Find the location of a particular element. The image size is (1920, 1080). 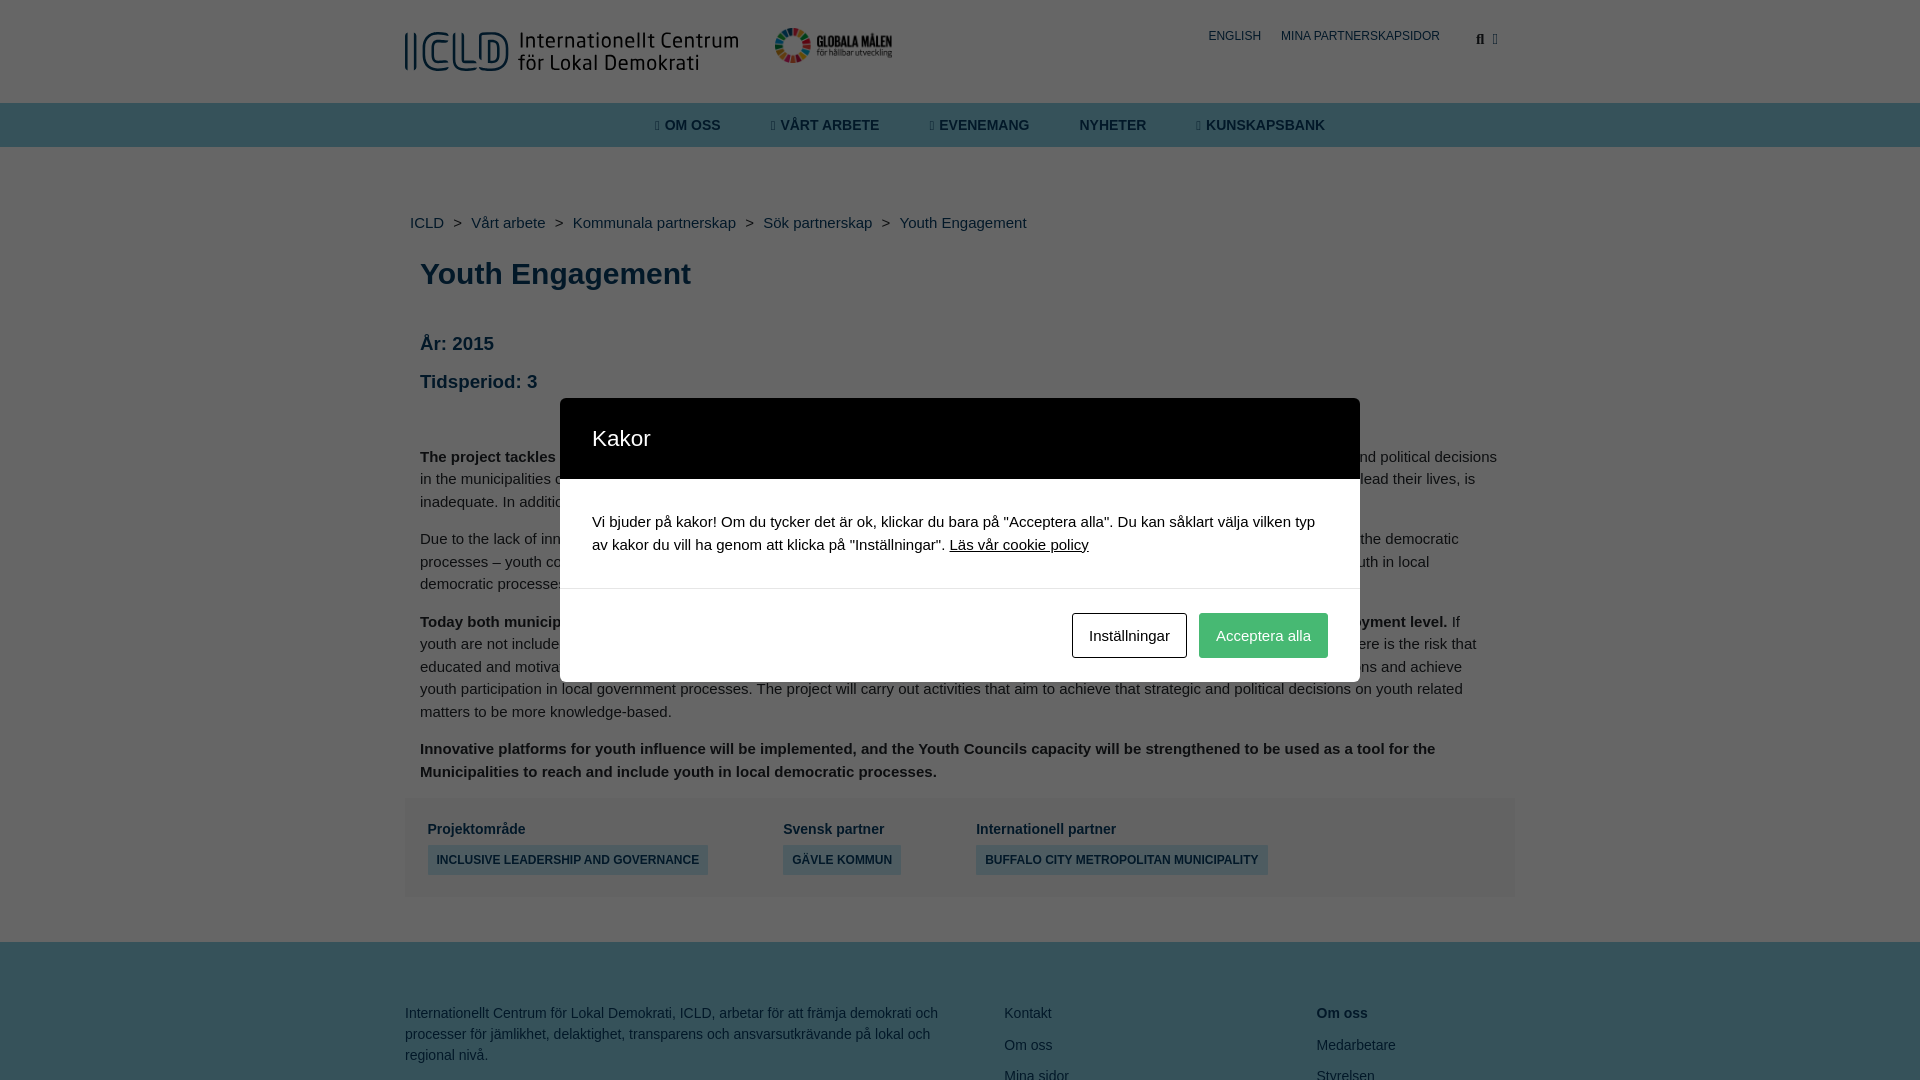

MINA PARTNERSKAPSIDOR is located at coordinates (1360, 36).